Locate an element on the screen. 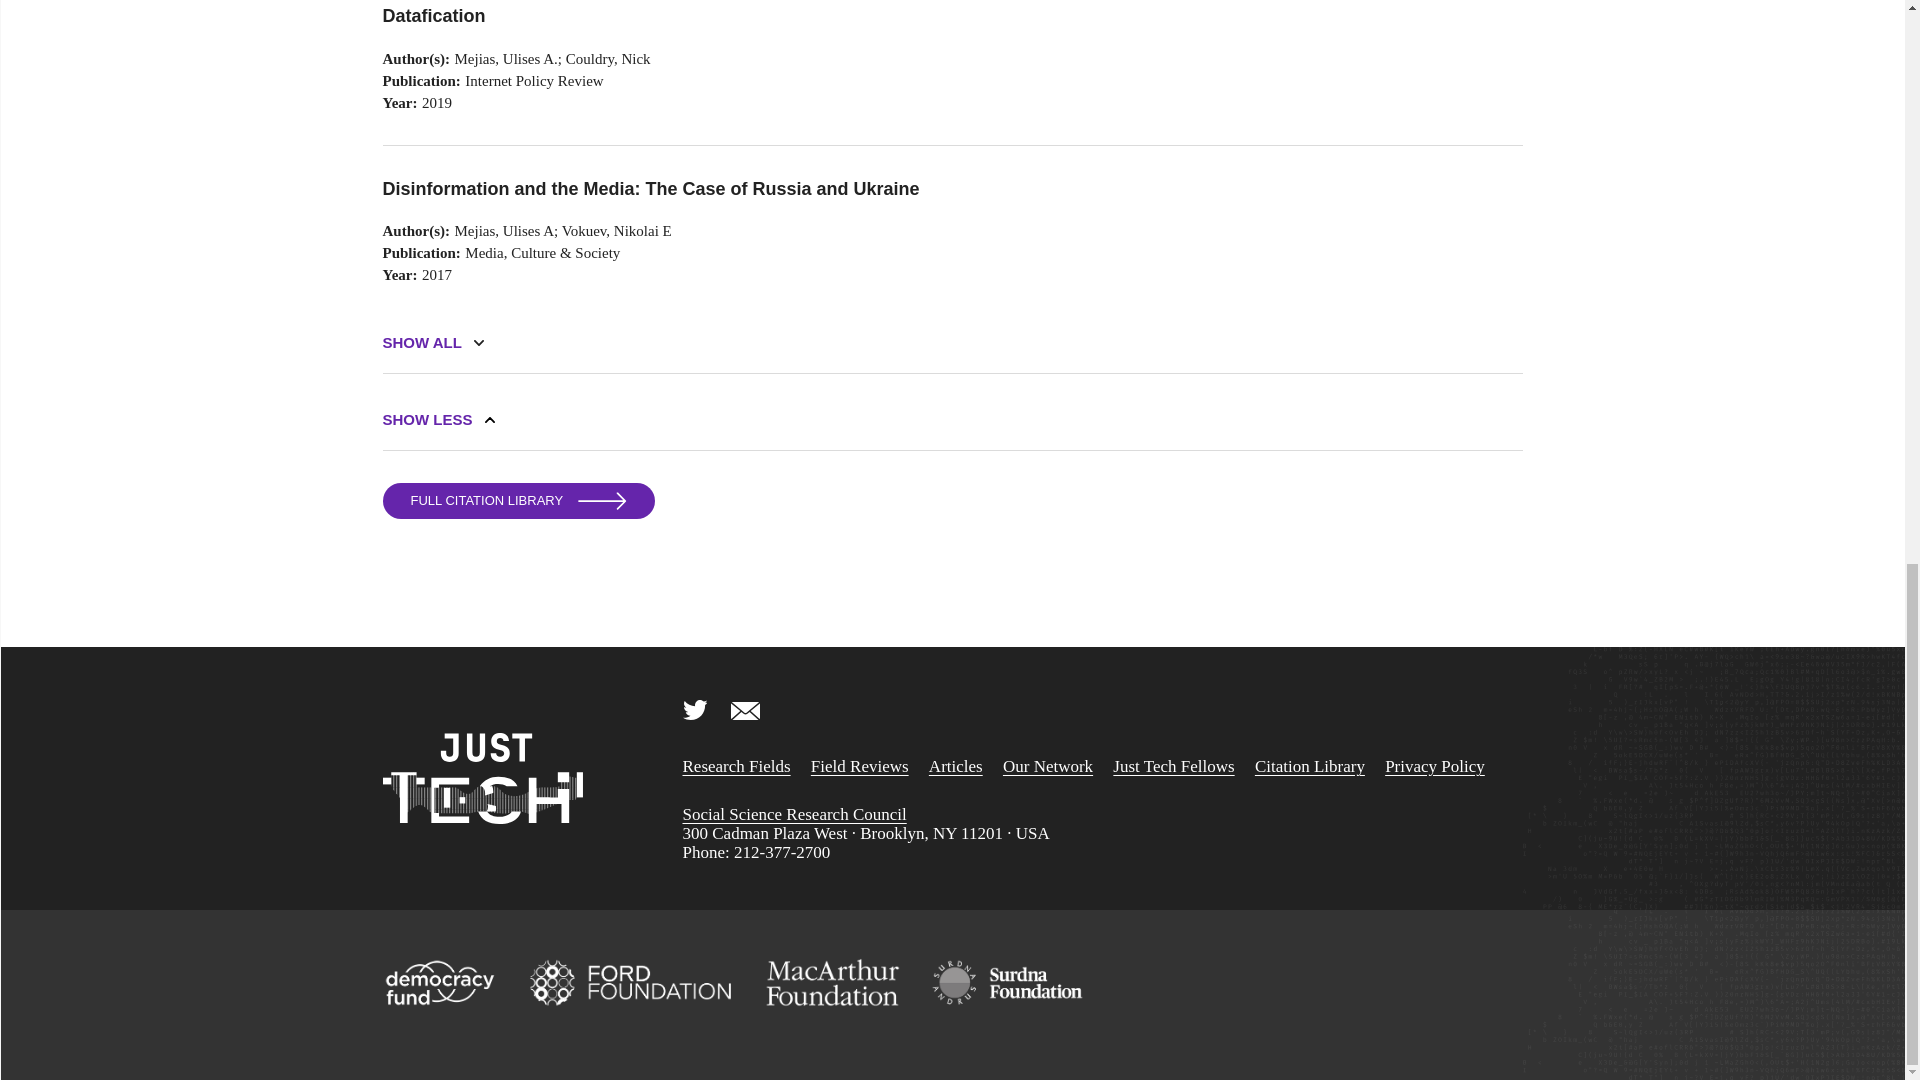 The height and width of the screenshot is (1080, 1920). SHOW LESS is located at coordinates (427, 419).